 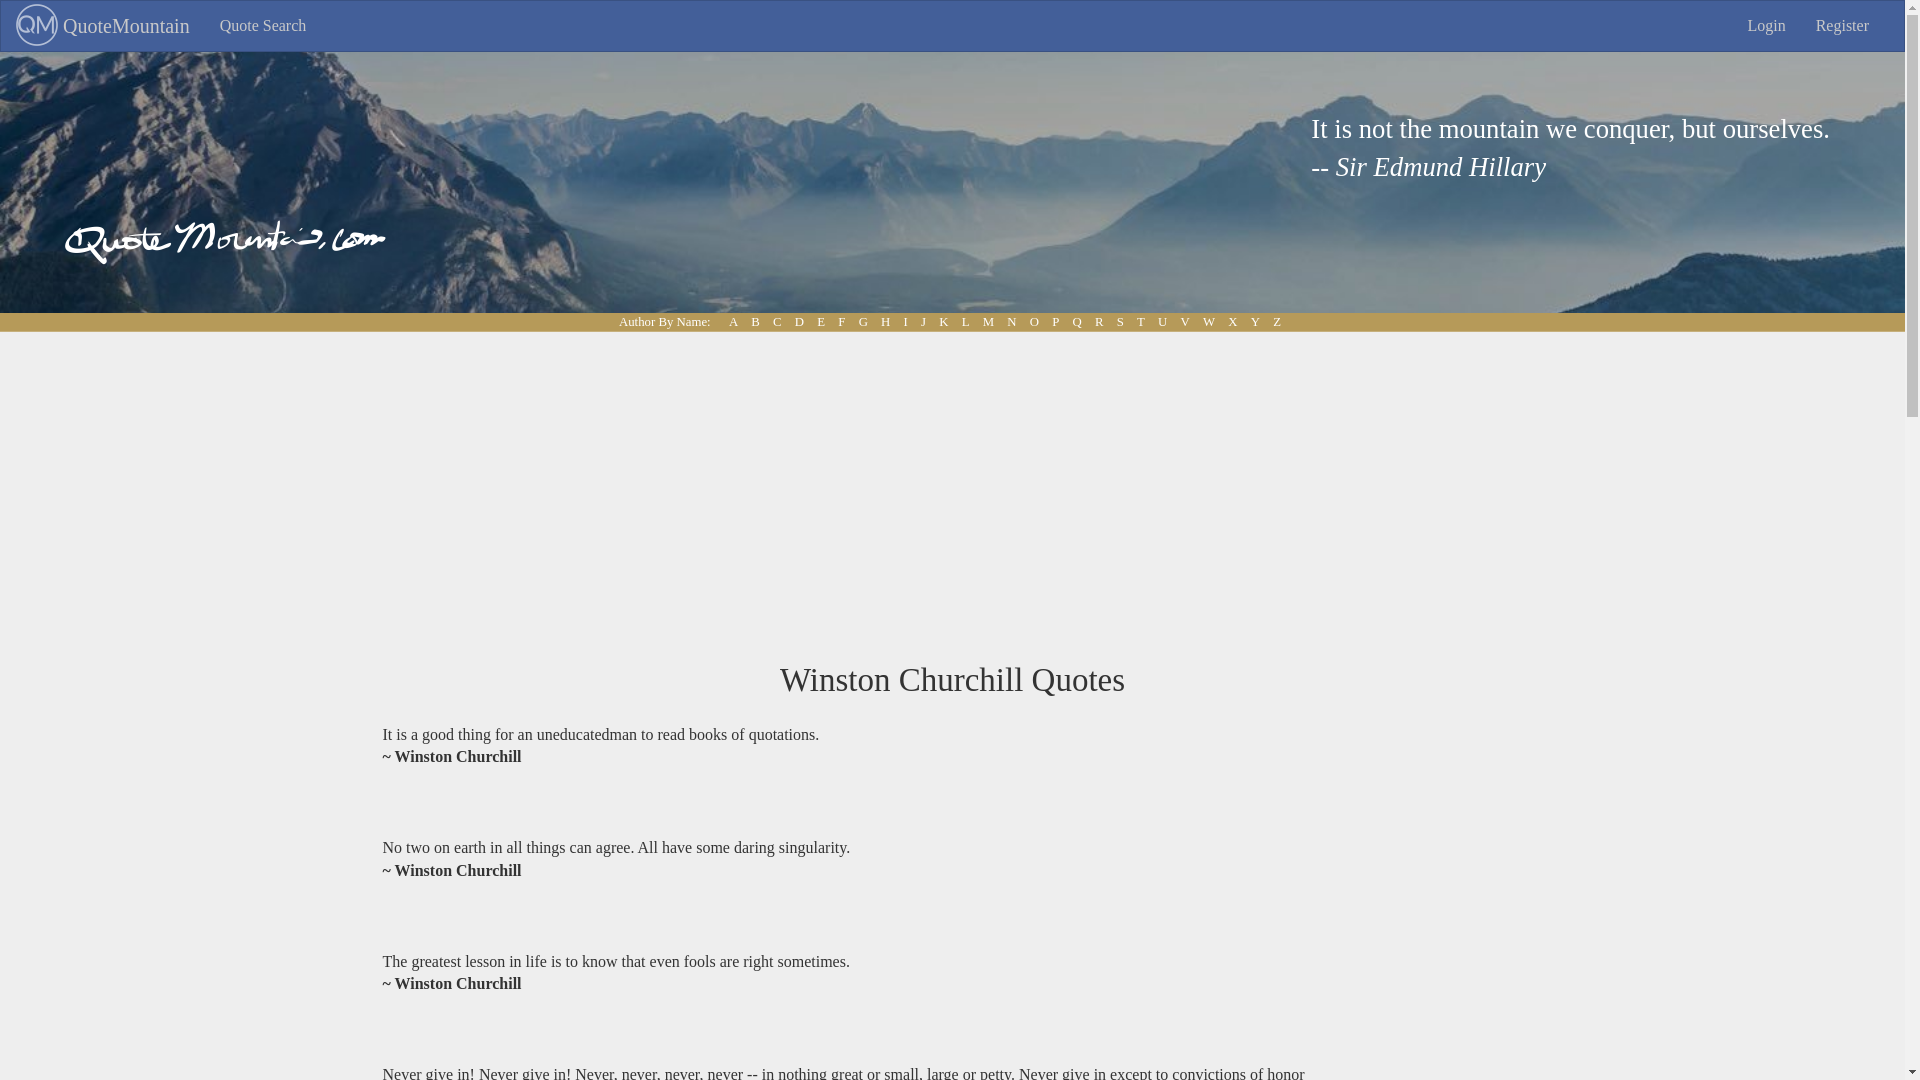 What do you see at coordinates (1208, 321) in the screenshot?
I see `W` at bounding box center [1208, 321].